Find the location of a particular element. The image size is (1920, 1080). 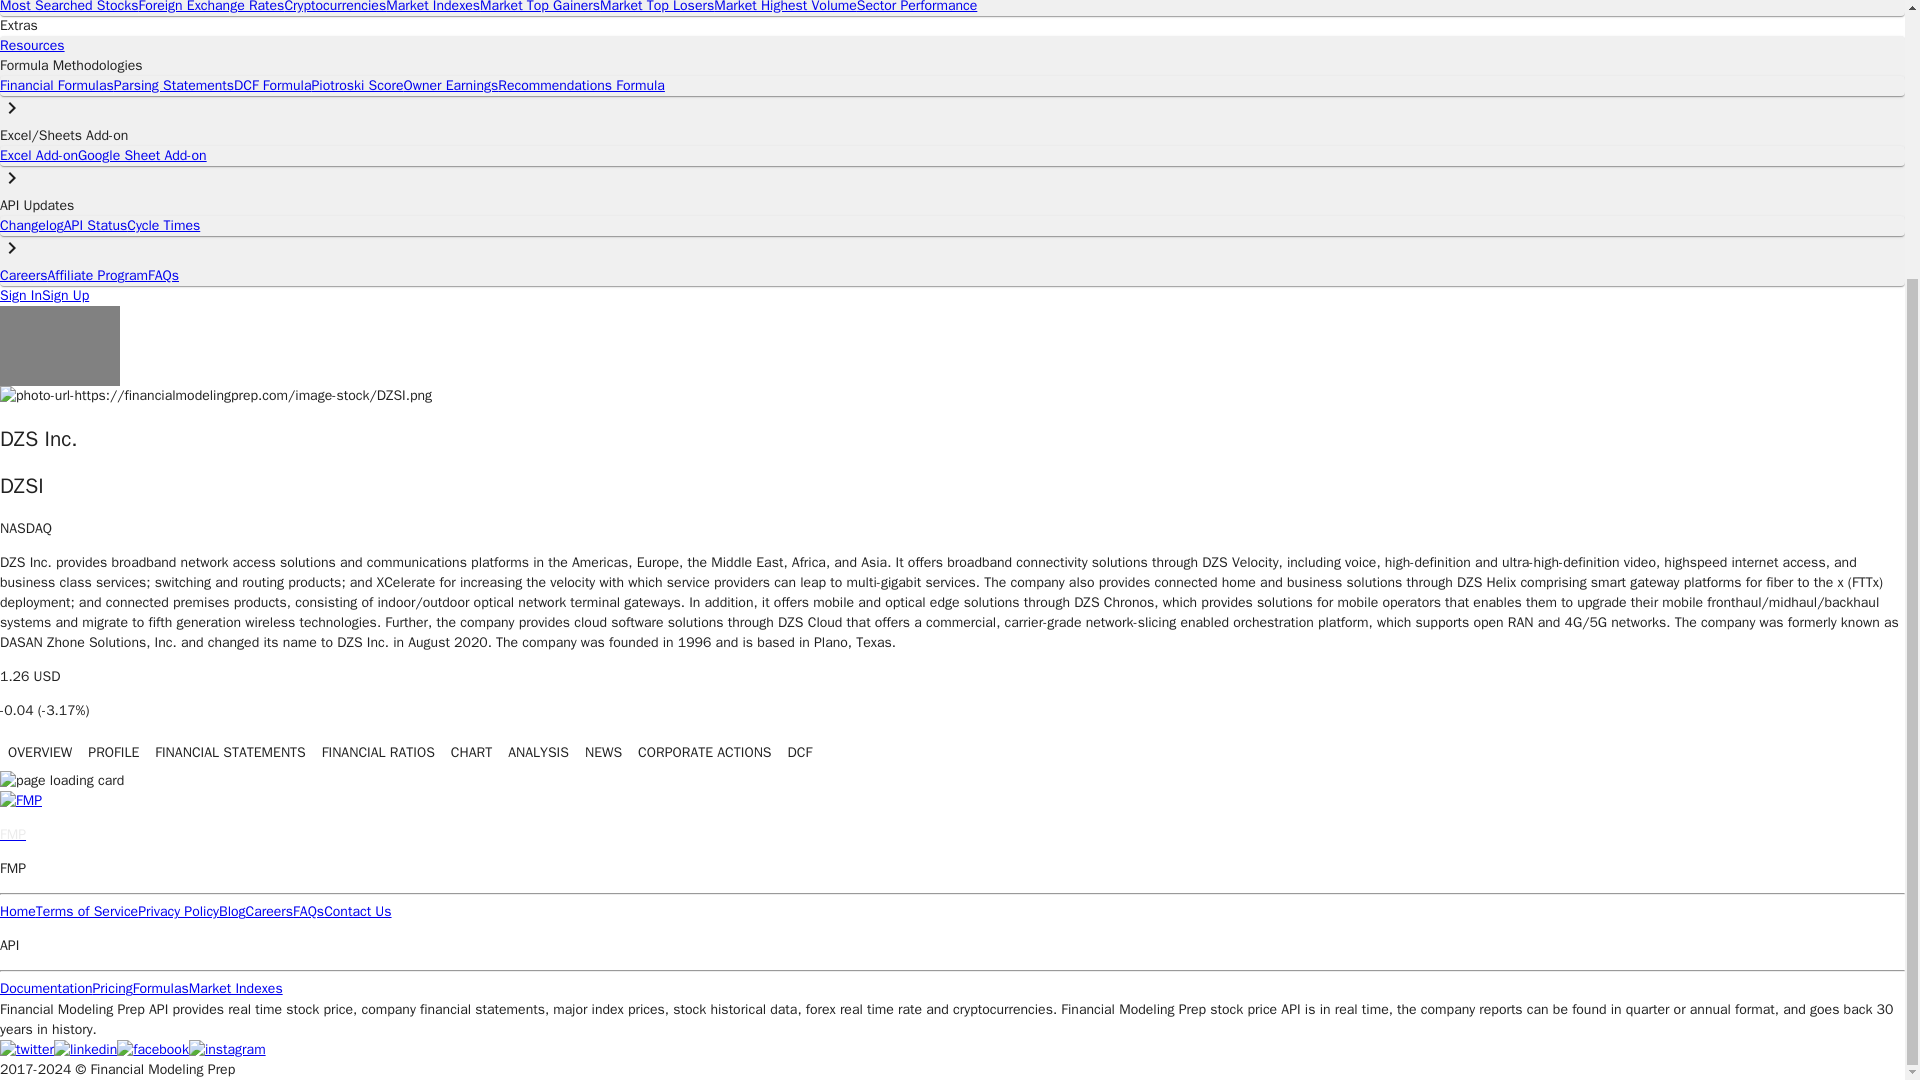

Sector Performance is located at coordinates (916, 7).